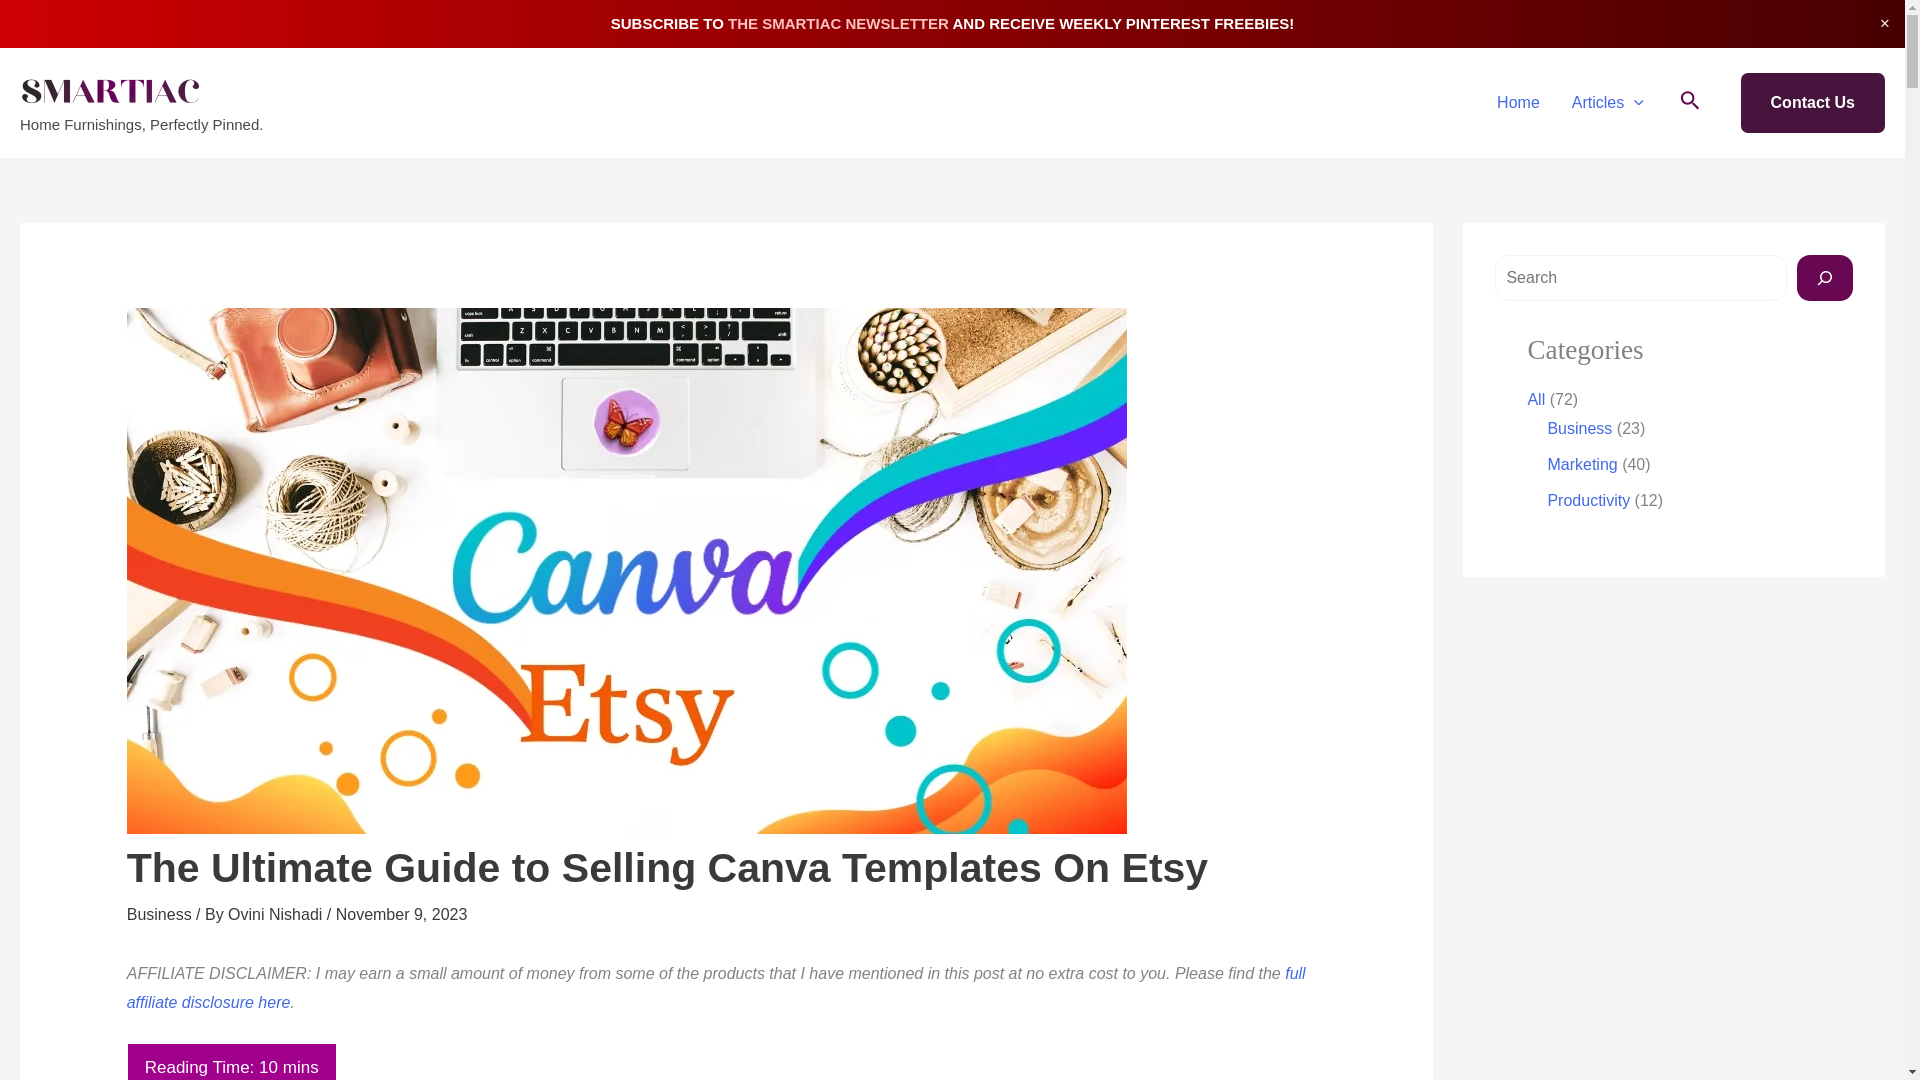 This screenshot has height=1080, width=1920. Describe the element at coordinates (159, 914) in the screenshot. I see `Business` at that location.